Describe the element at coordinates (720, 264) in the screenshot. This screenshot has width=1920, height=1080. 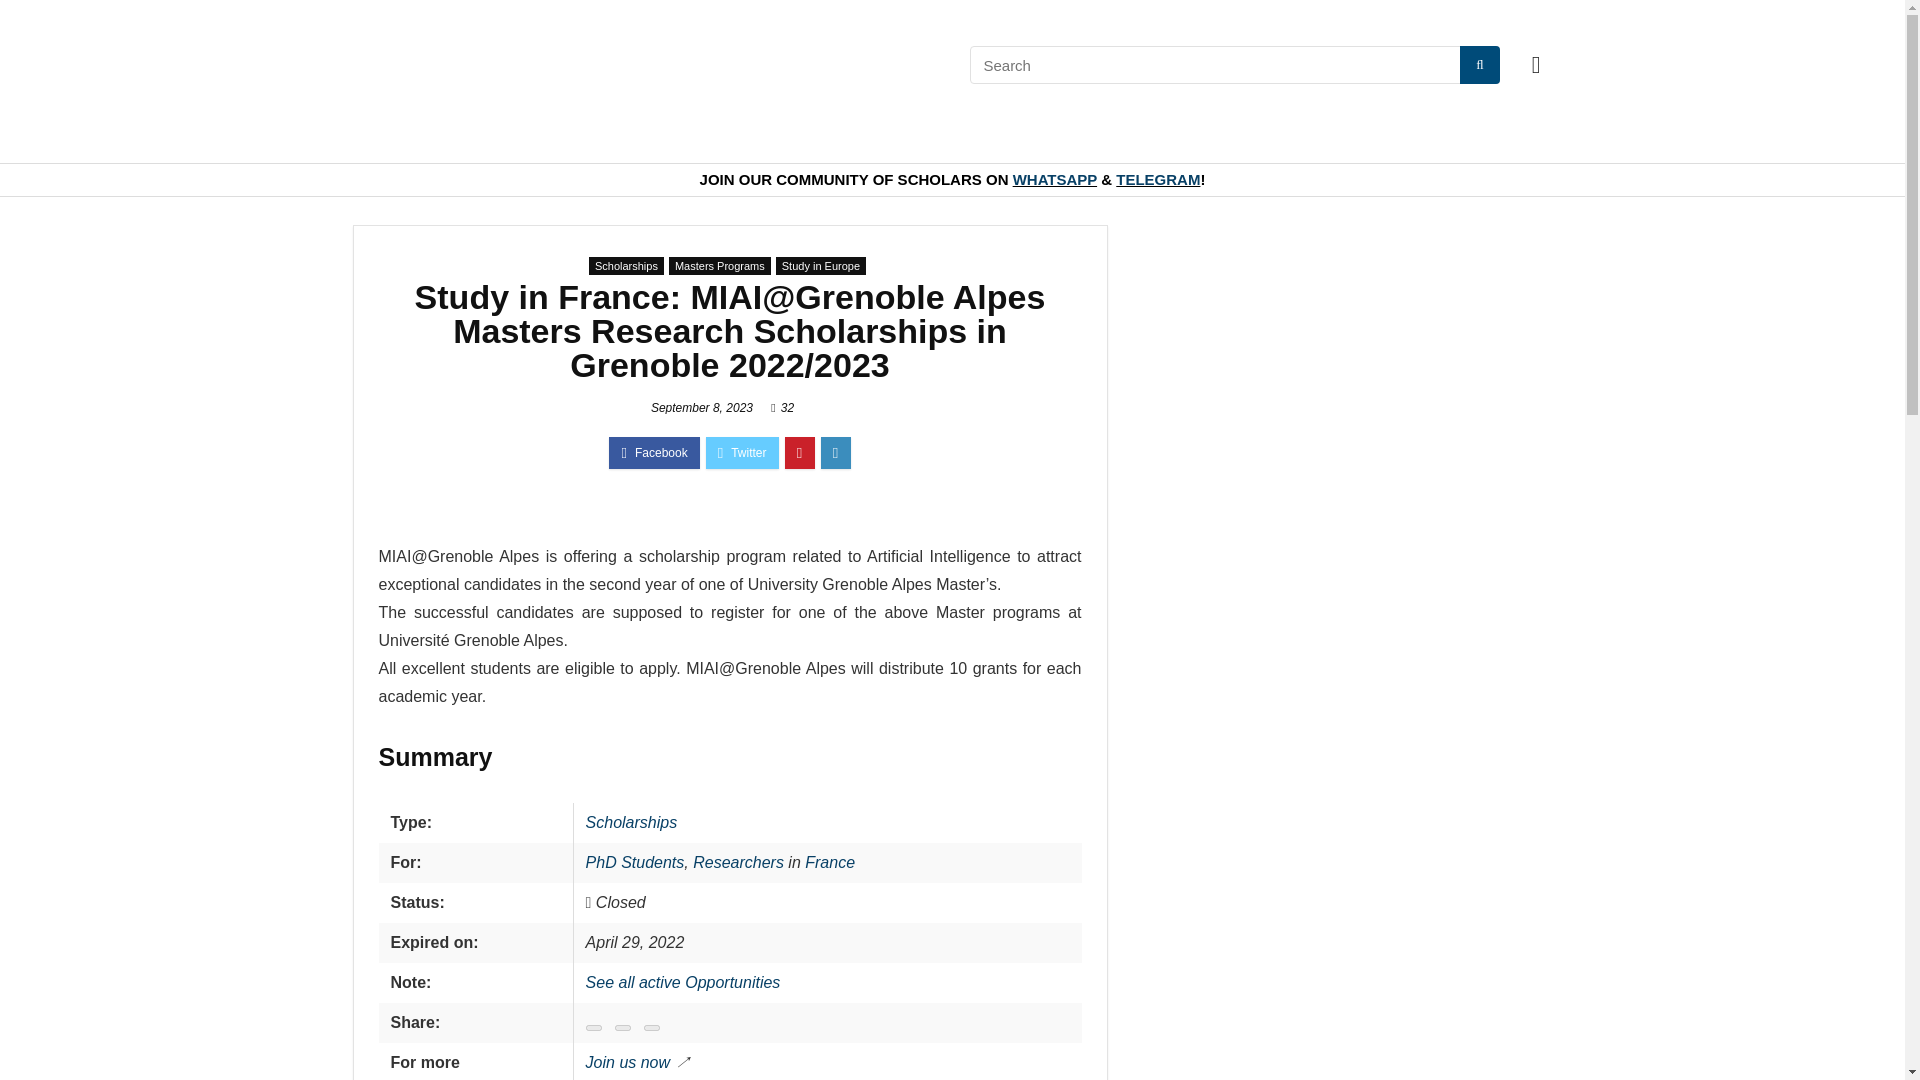
I see `Masters Programs` at that location.